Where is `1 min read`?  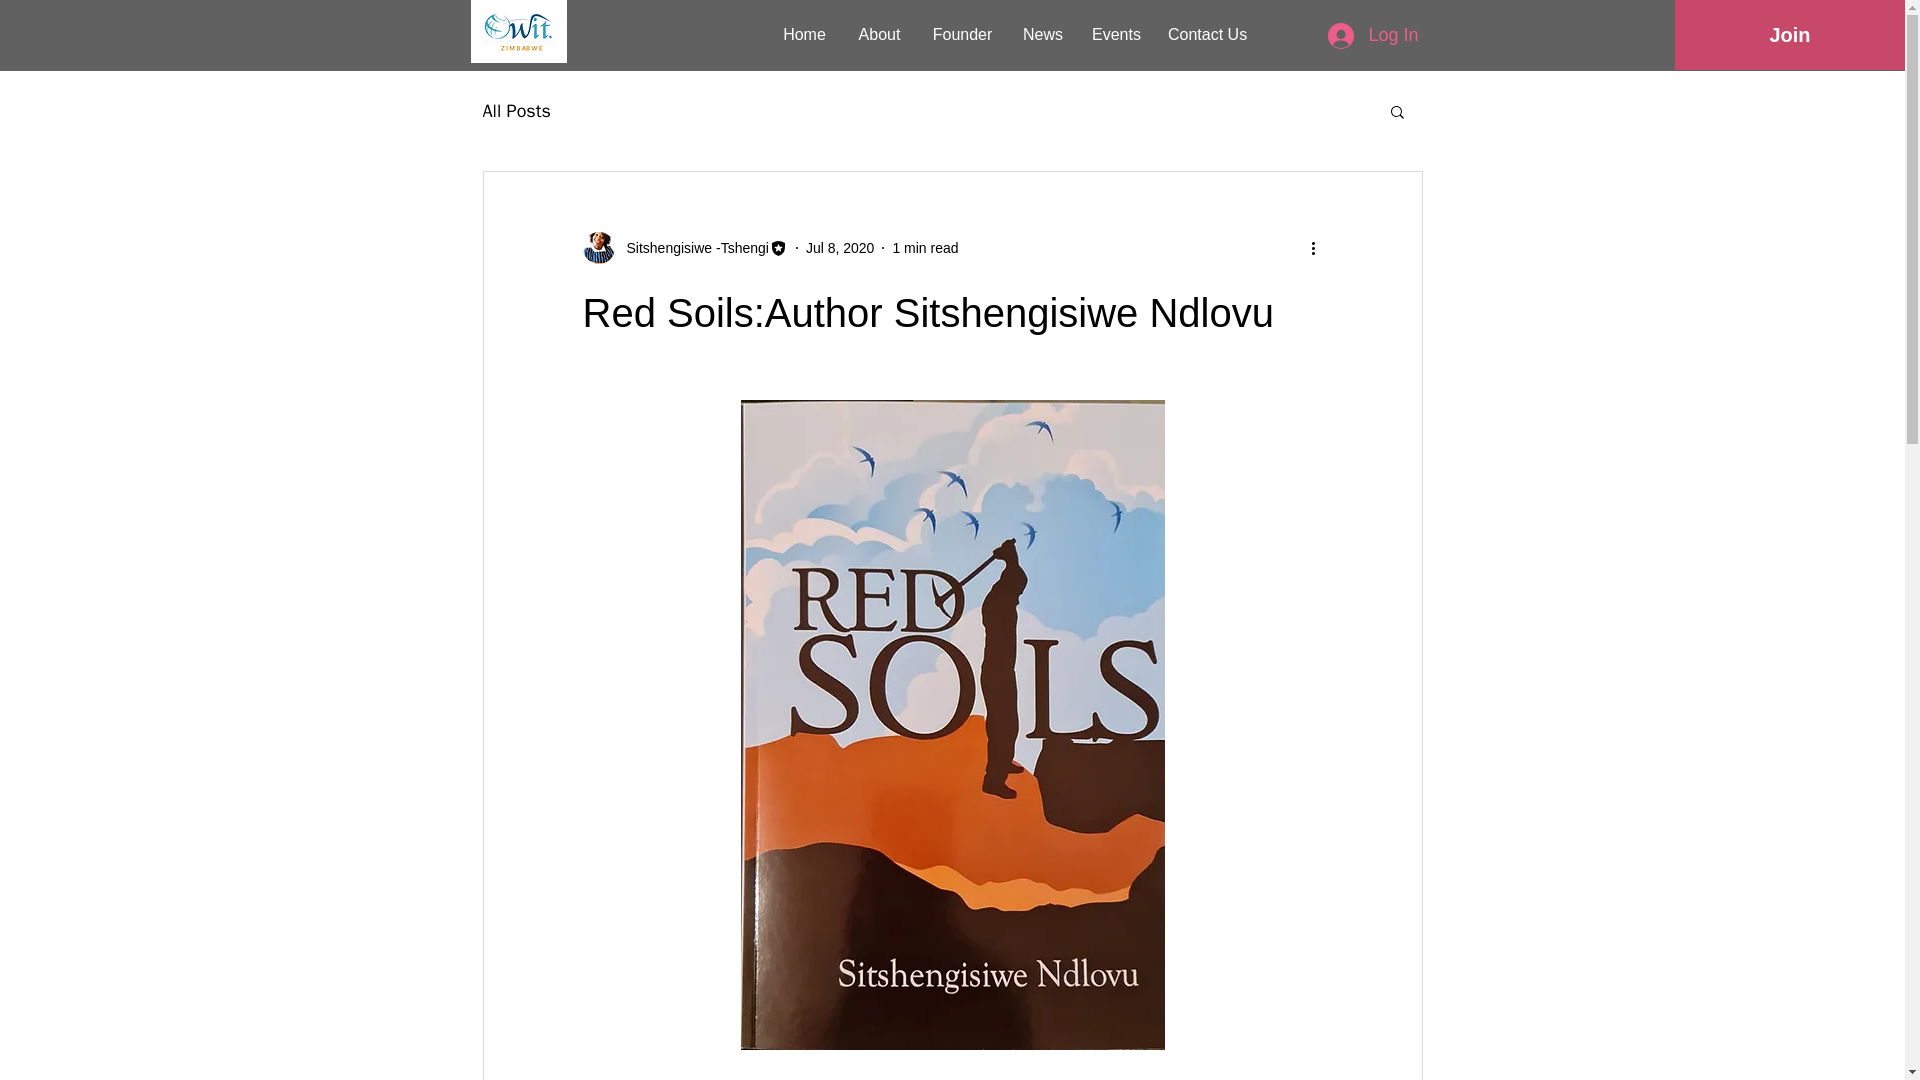
1 min read is located at coordinates (925, 247).